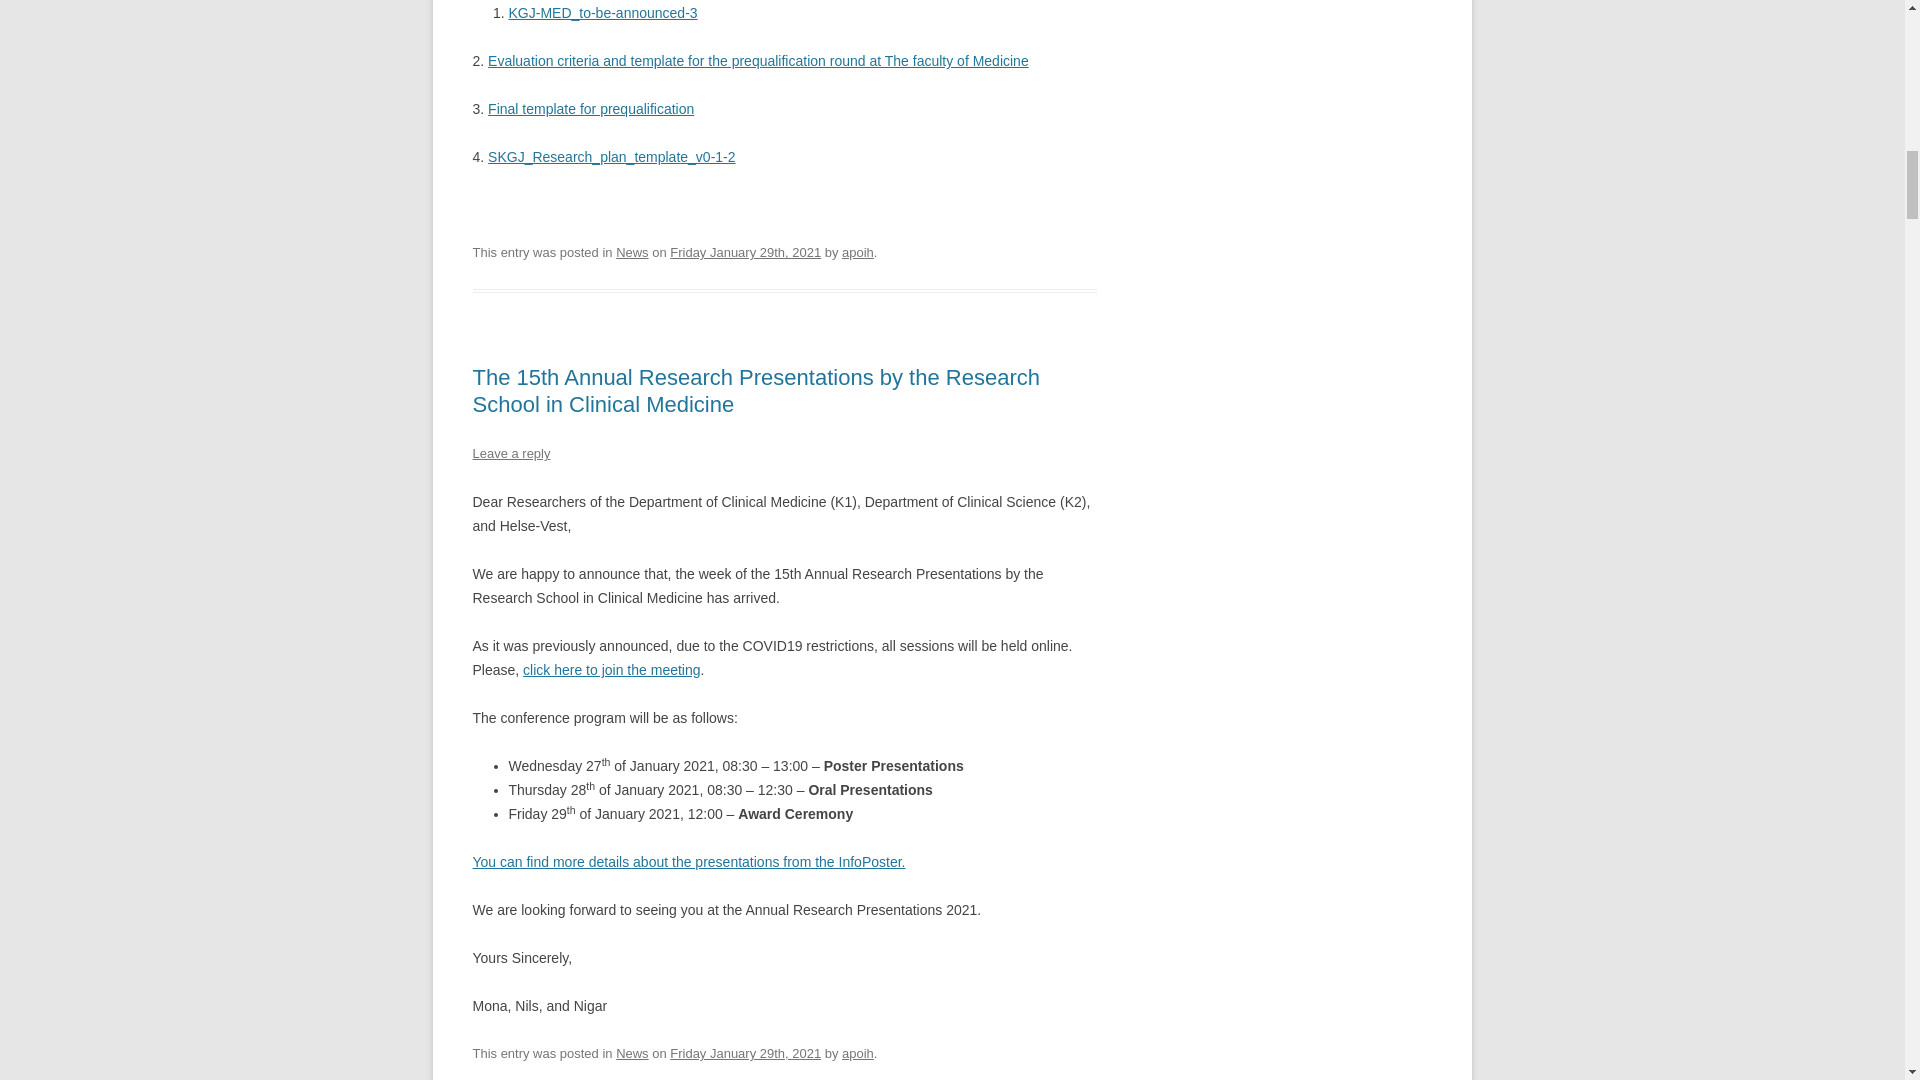 Image resolution: width=1920 pixels, height=1080 pixels. What do you see at coordinates (858, 252) in the screenshot?
I see `View all posts by apoih` at bounding box center [858, 252].